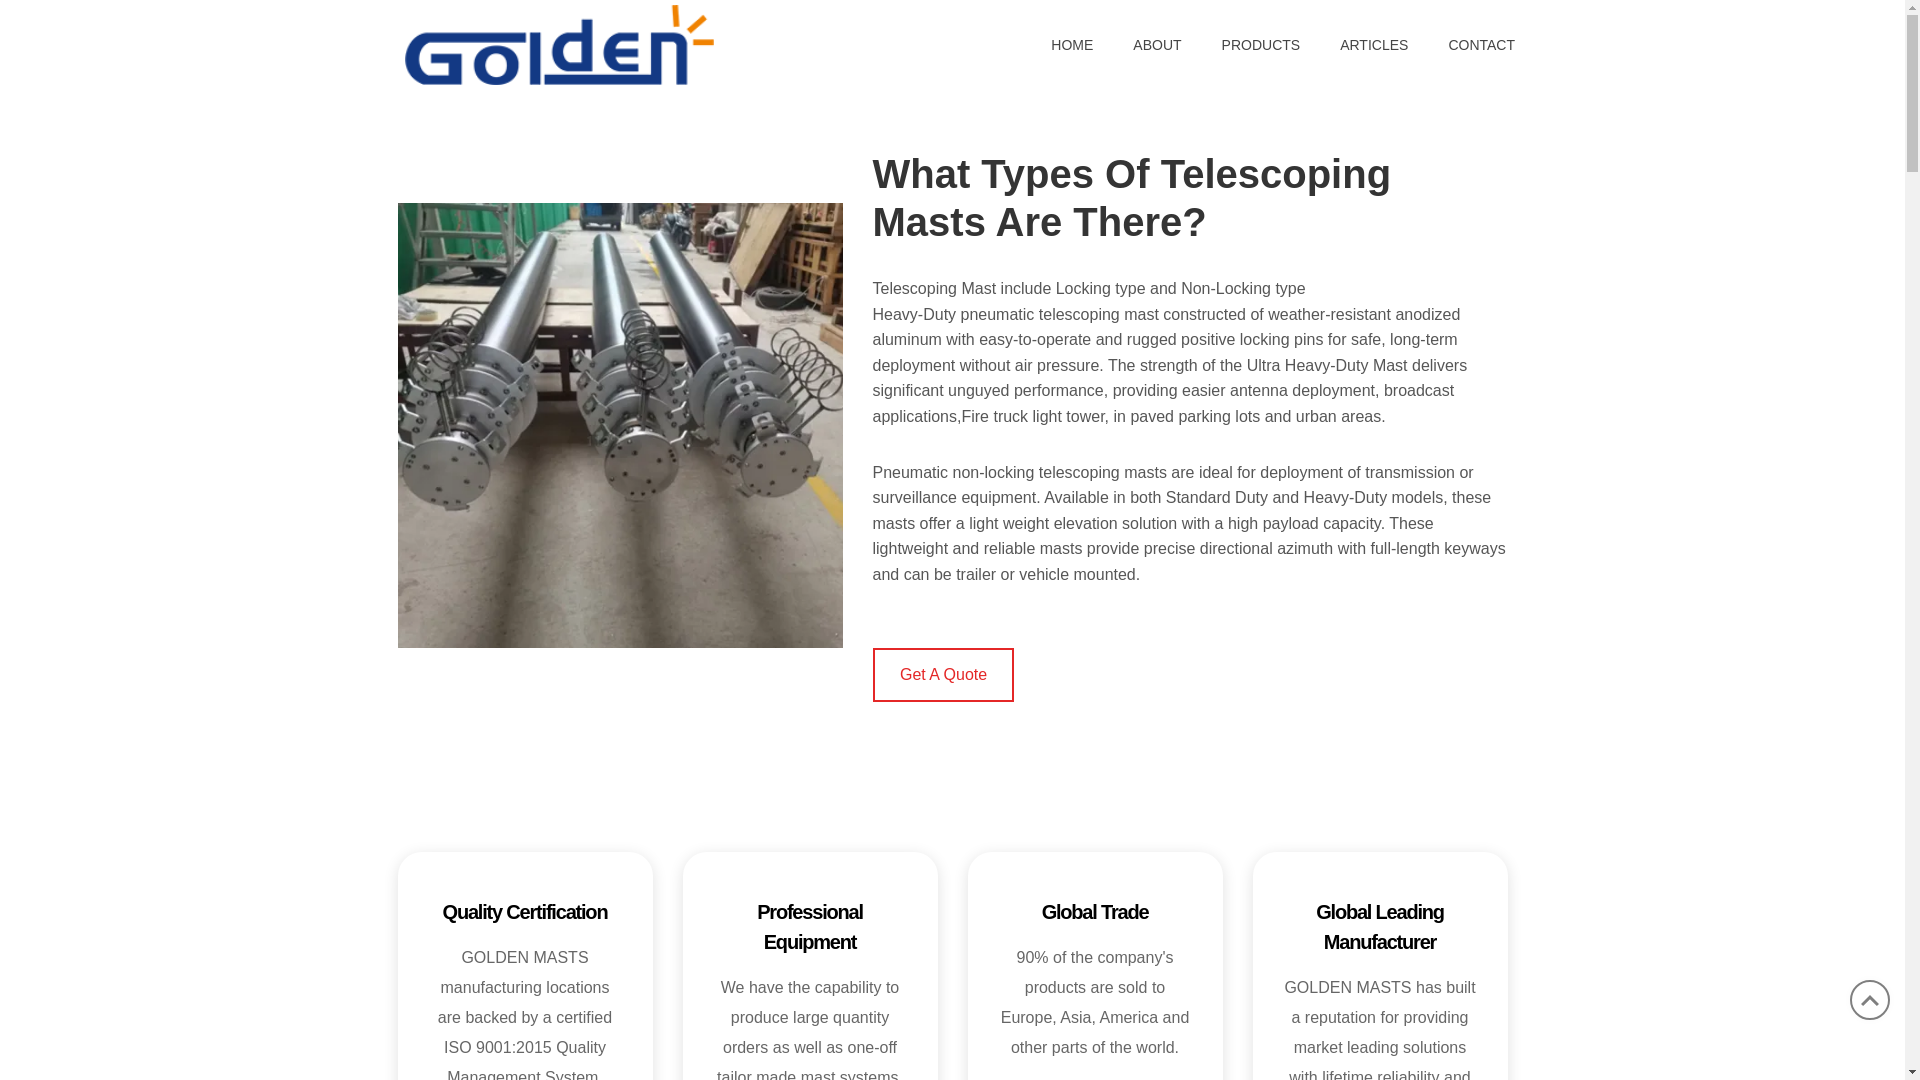 This screenshot has height=1080, width=1920. Describe the element at coordinates (1471, 44) in the screenshot. I see `CONTACT` at that location.